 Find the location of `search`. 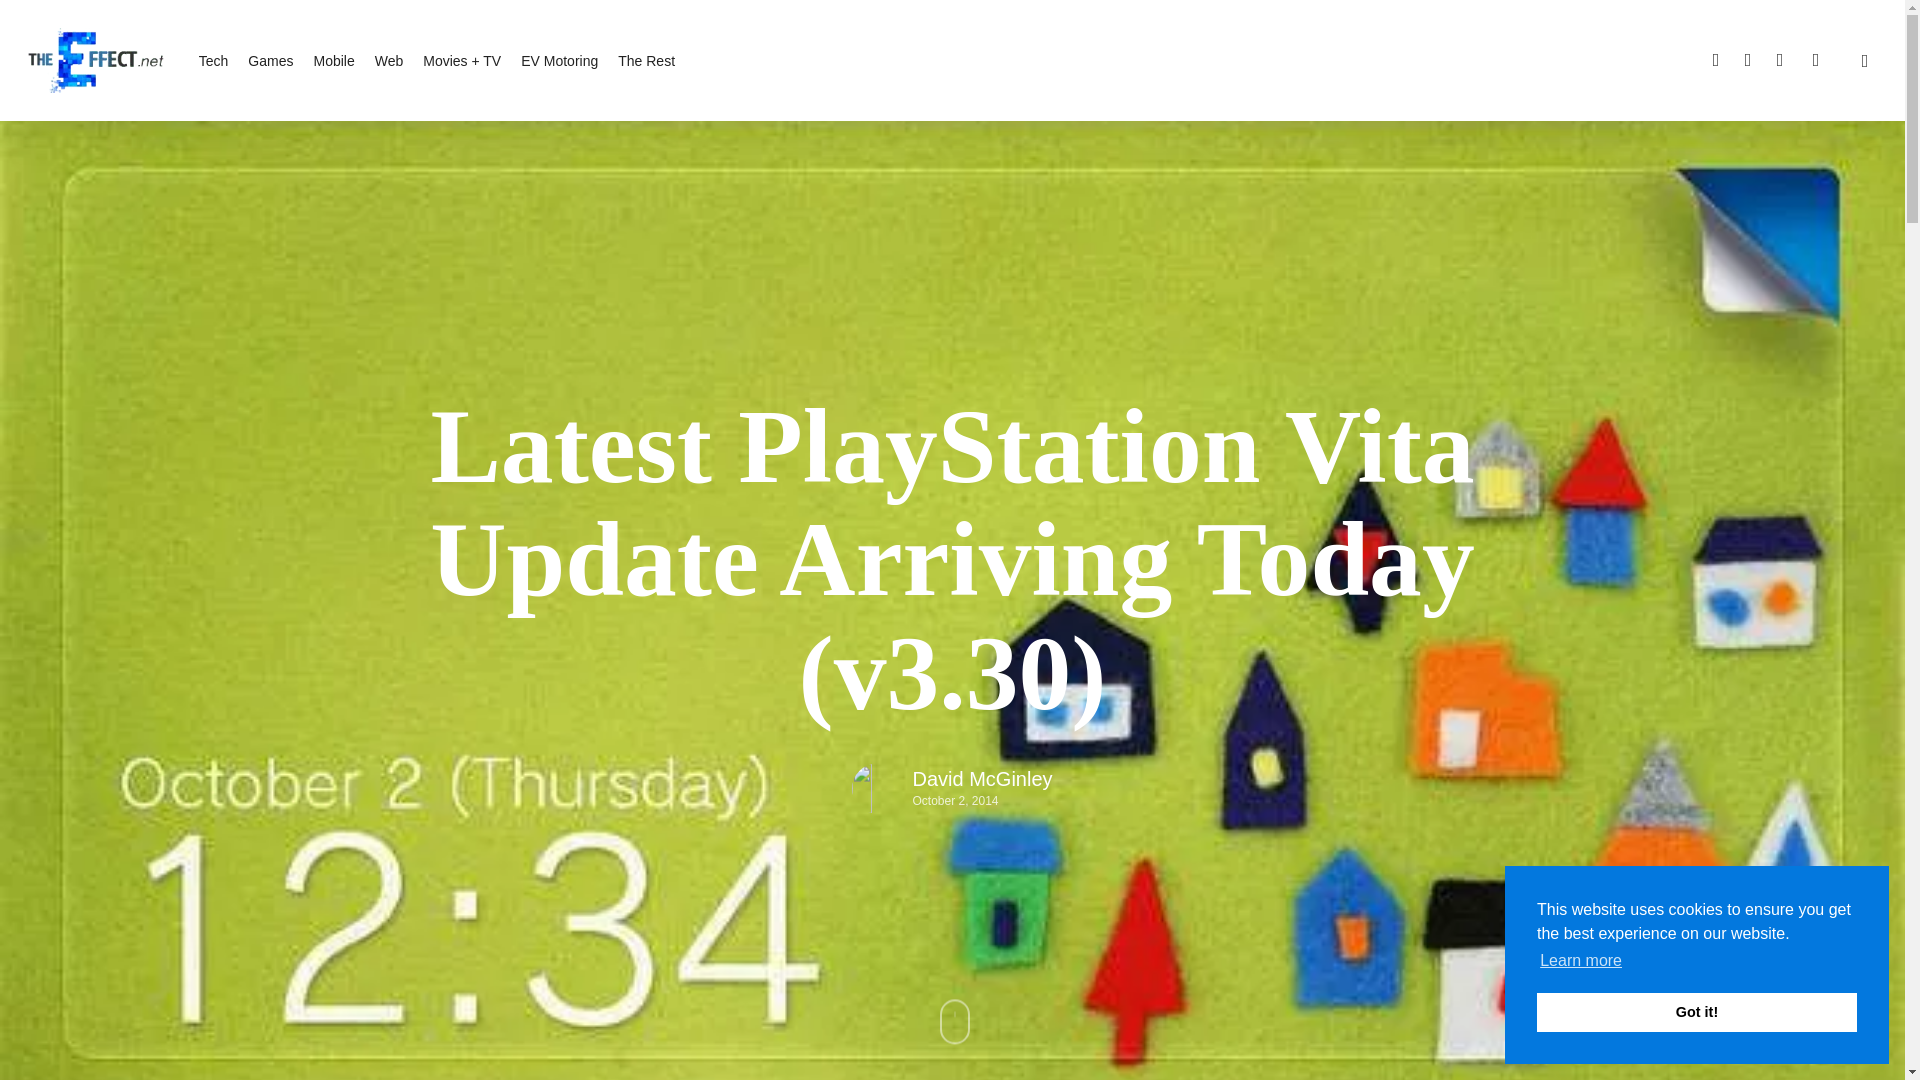

search is located at coordinates (1864, 60).